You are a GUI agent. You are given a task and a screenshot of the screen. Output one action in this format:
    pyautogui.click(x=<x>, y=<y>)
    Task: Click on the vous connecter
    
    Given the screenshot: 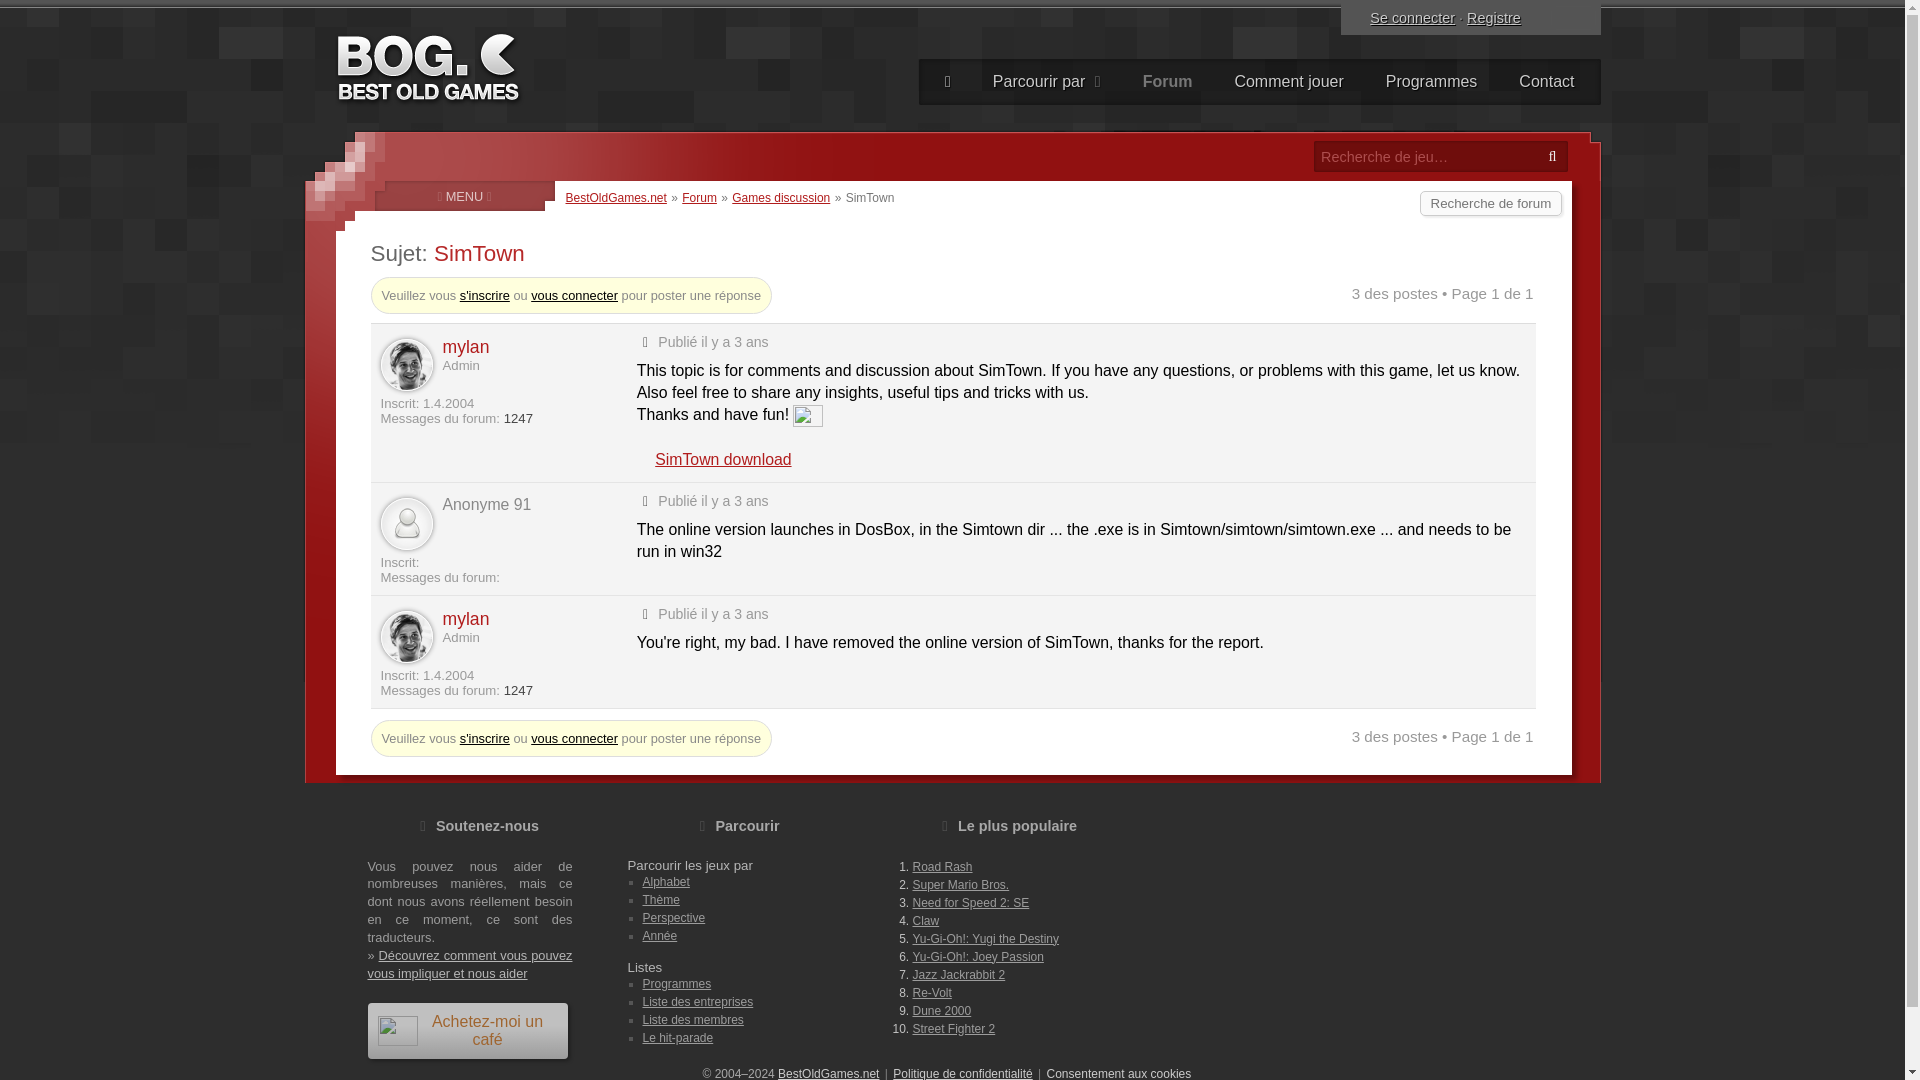 What is the action you would take?
    pyautogui.click(x=574, y=296)
    